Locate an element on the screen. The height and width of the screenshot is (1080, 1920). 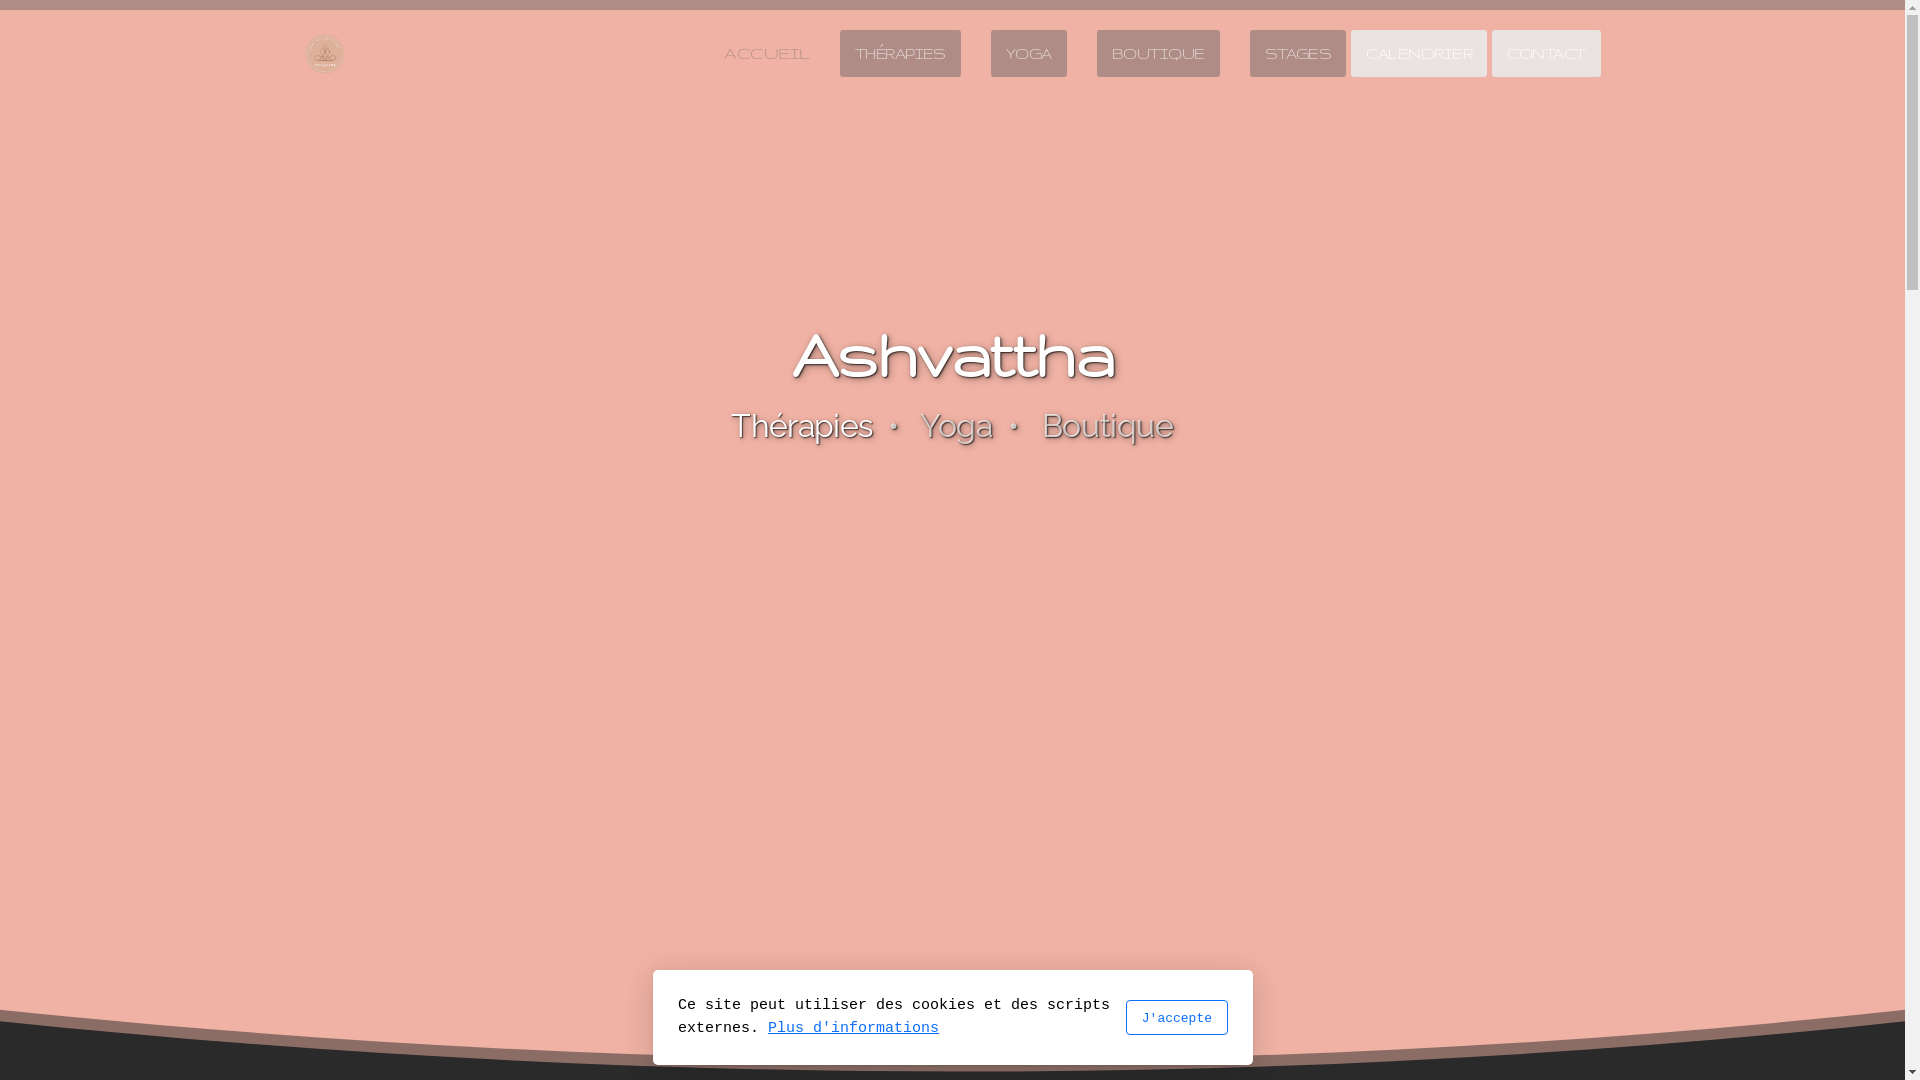
Plus d'informations is located at coordinates (854, 1028).